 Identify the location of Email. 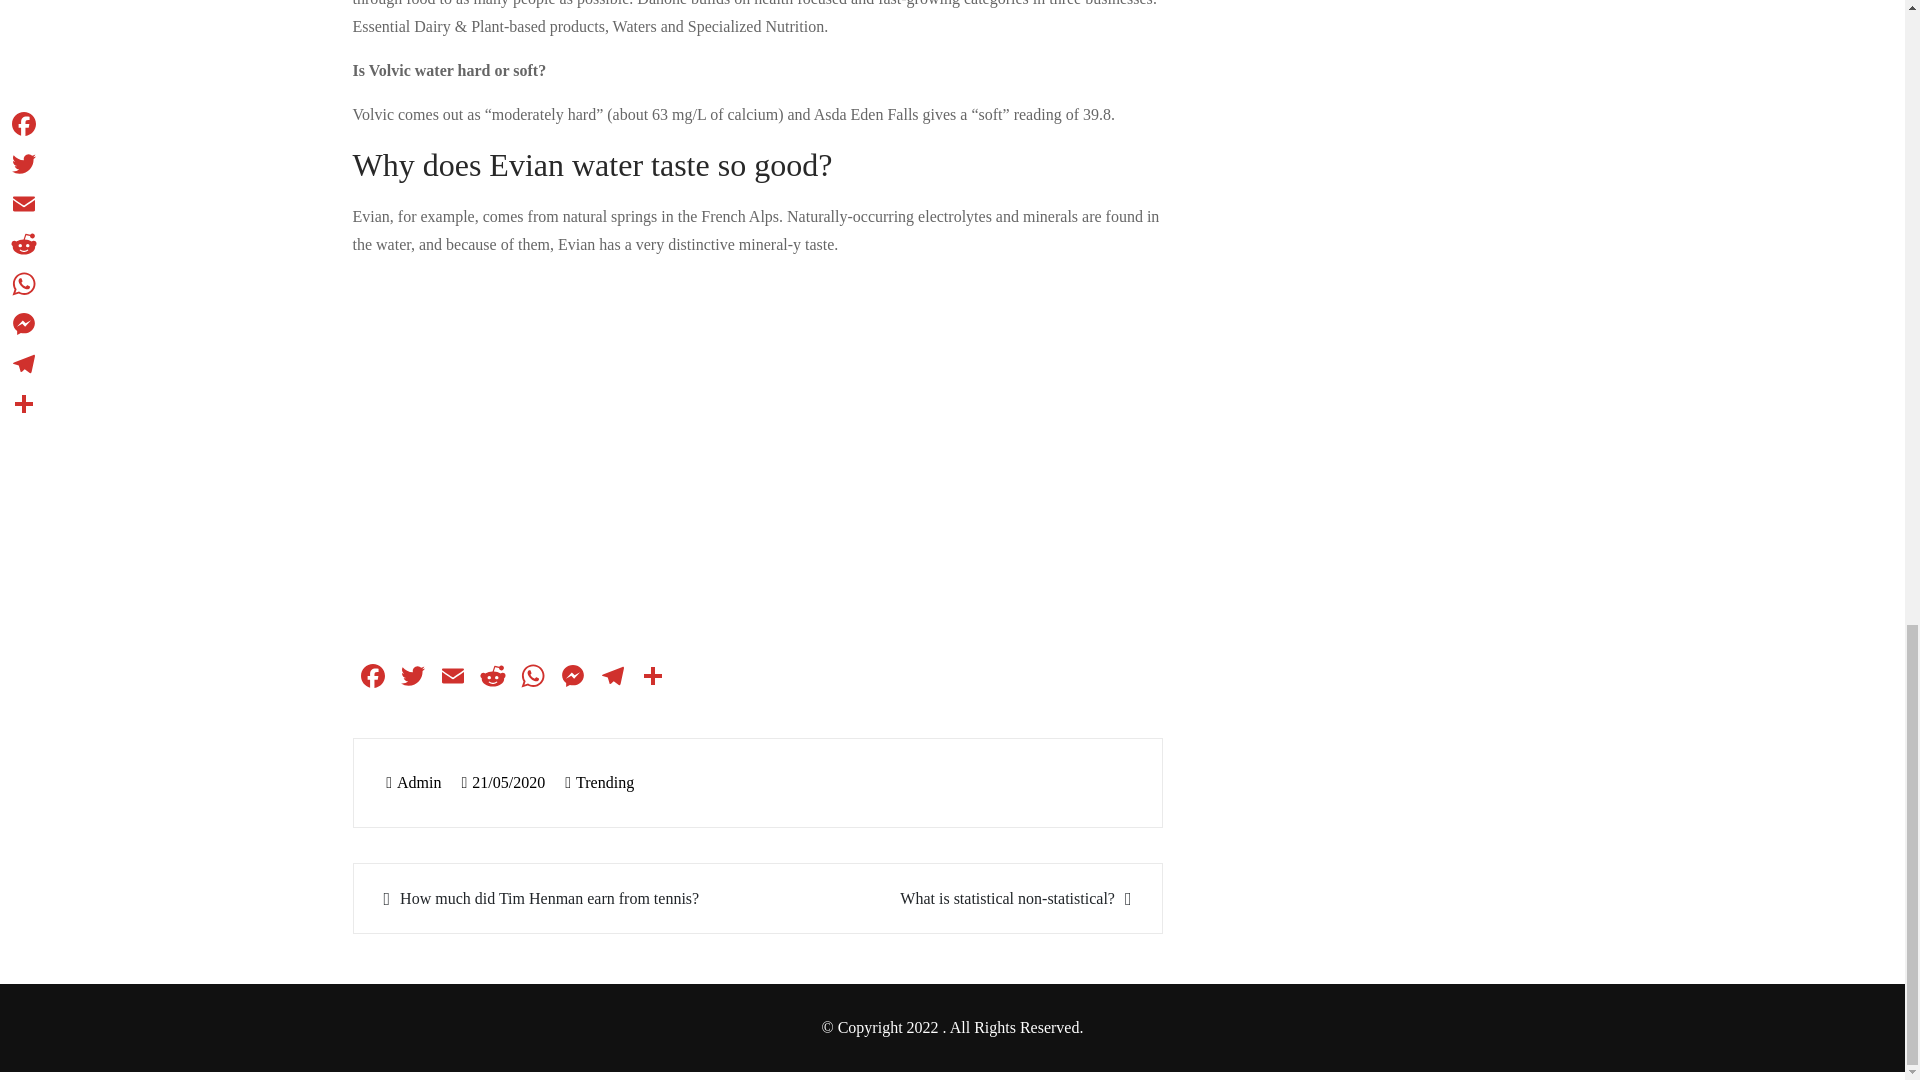
(452, 678).